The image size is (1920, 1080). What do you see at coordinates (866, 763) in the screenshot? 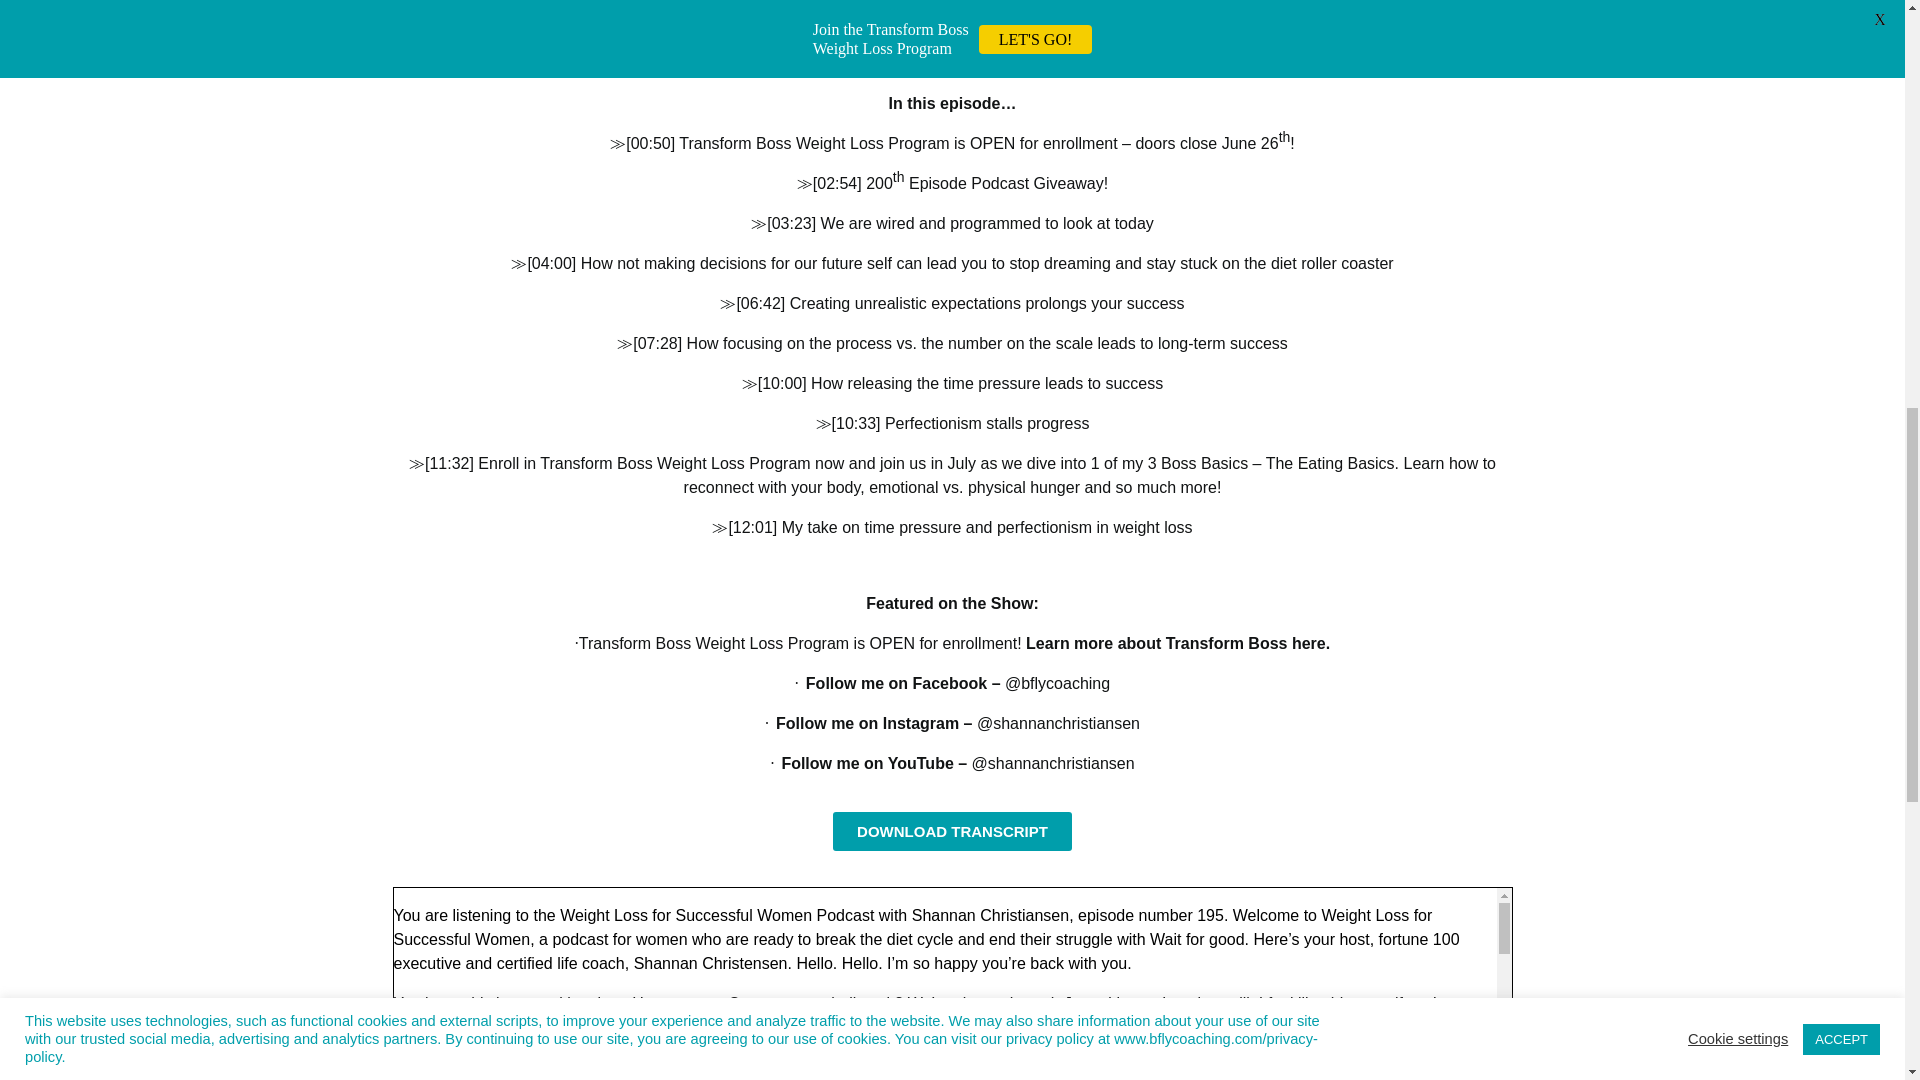
I see `Follow me on YouTube` at bounding box center [866, 763].